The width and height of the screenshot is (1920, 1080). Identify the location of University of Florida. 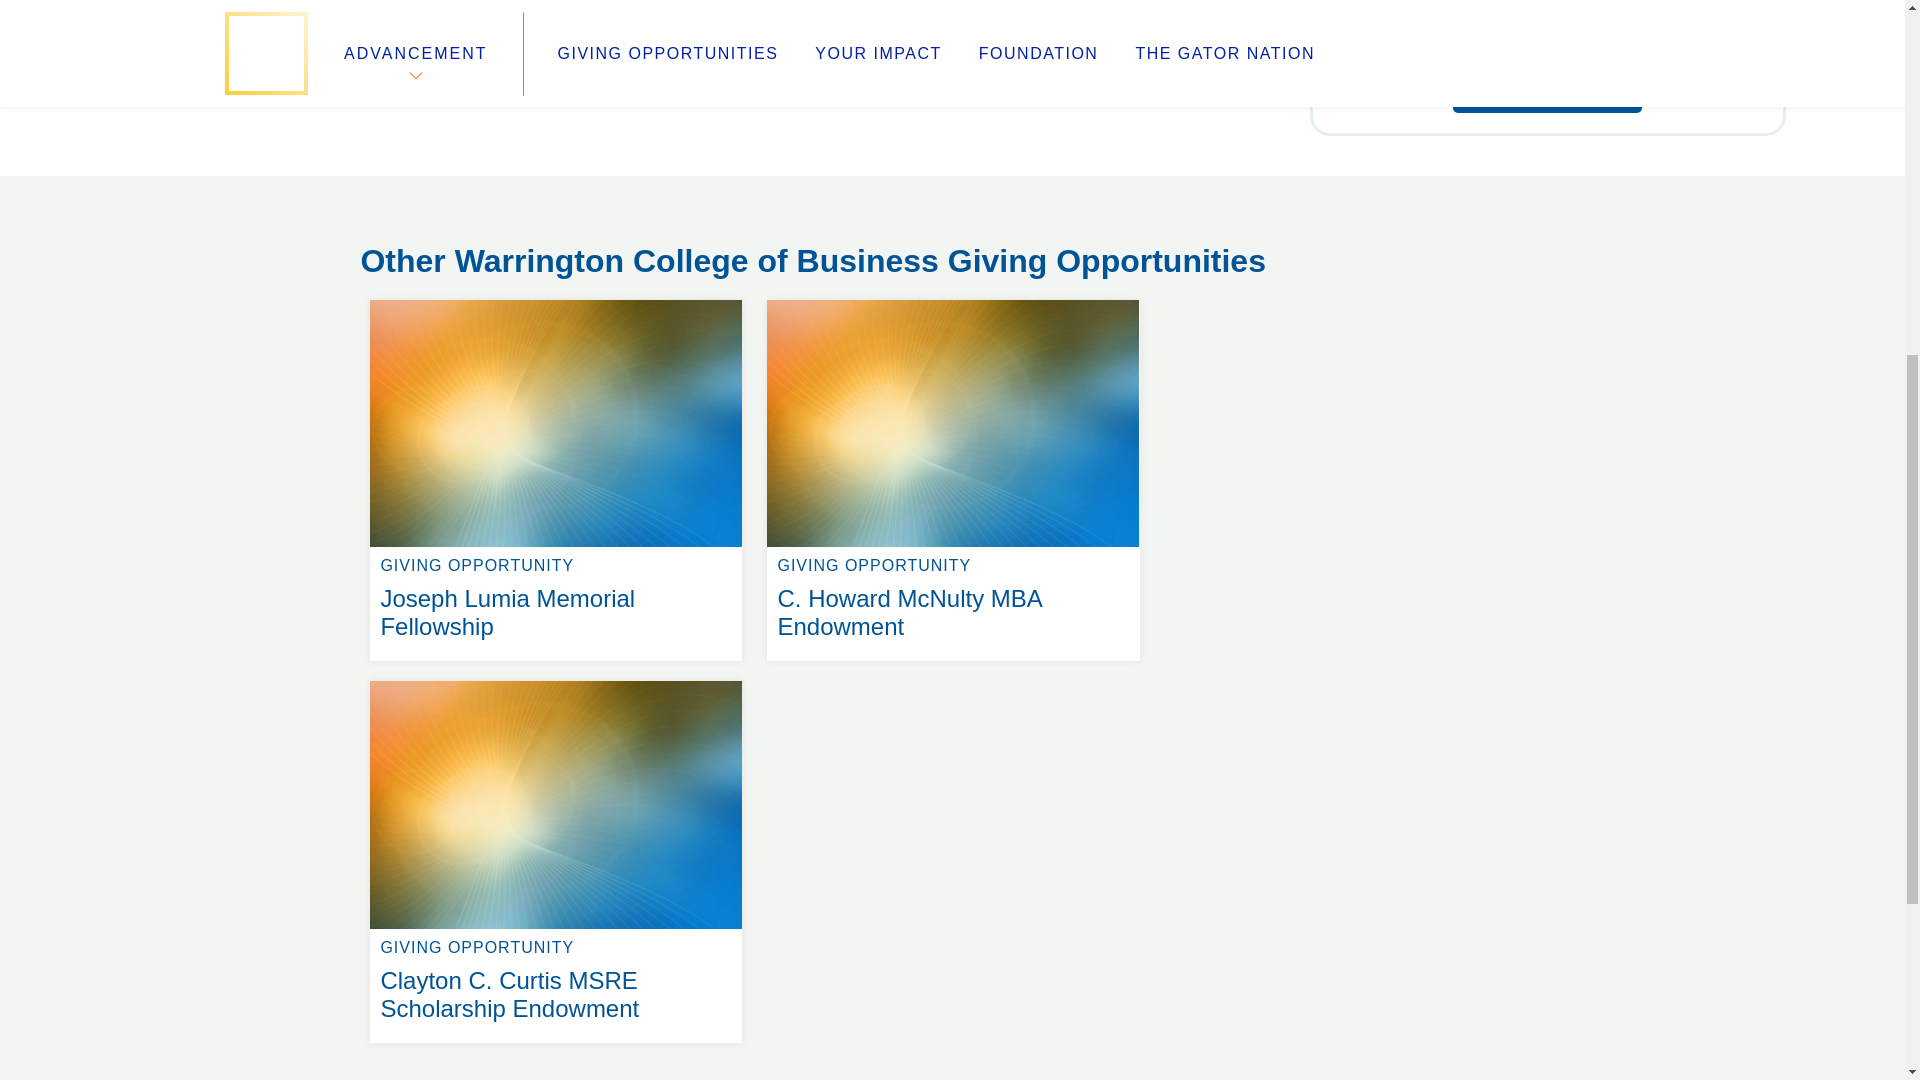
(739, 214).